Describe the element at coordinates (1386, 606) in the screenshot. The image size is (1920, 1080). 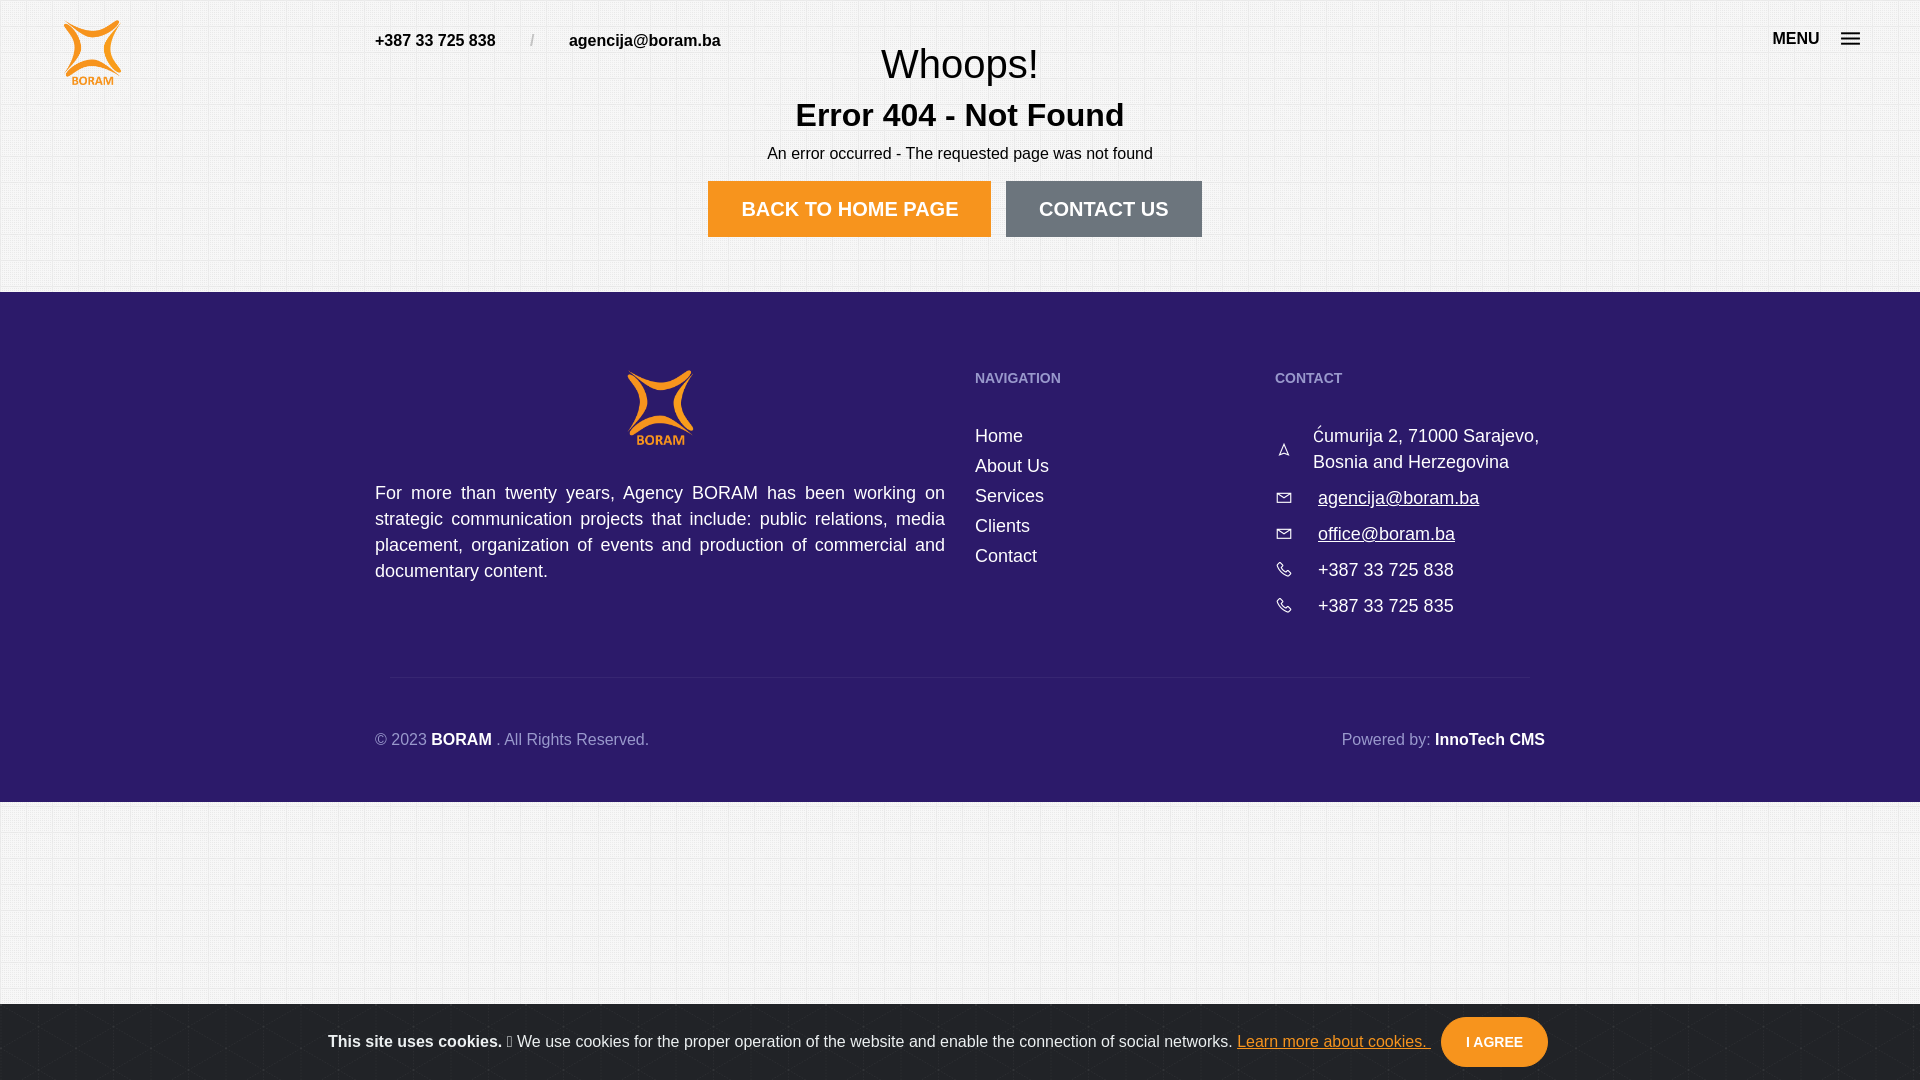
I see `+387 33 725 835` at that location.